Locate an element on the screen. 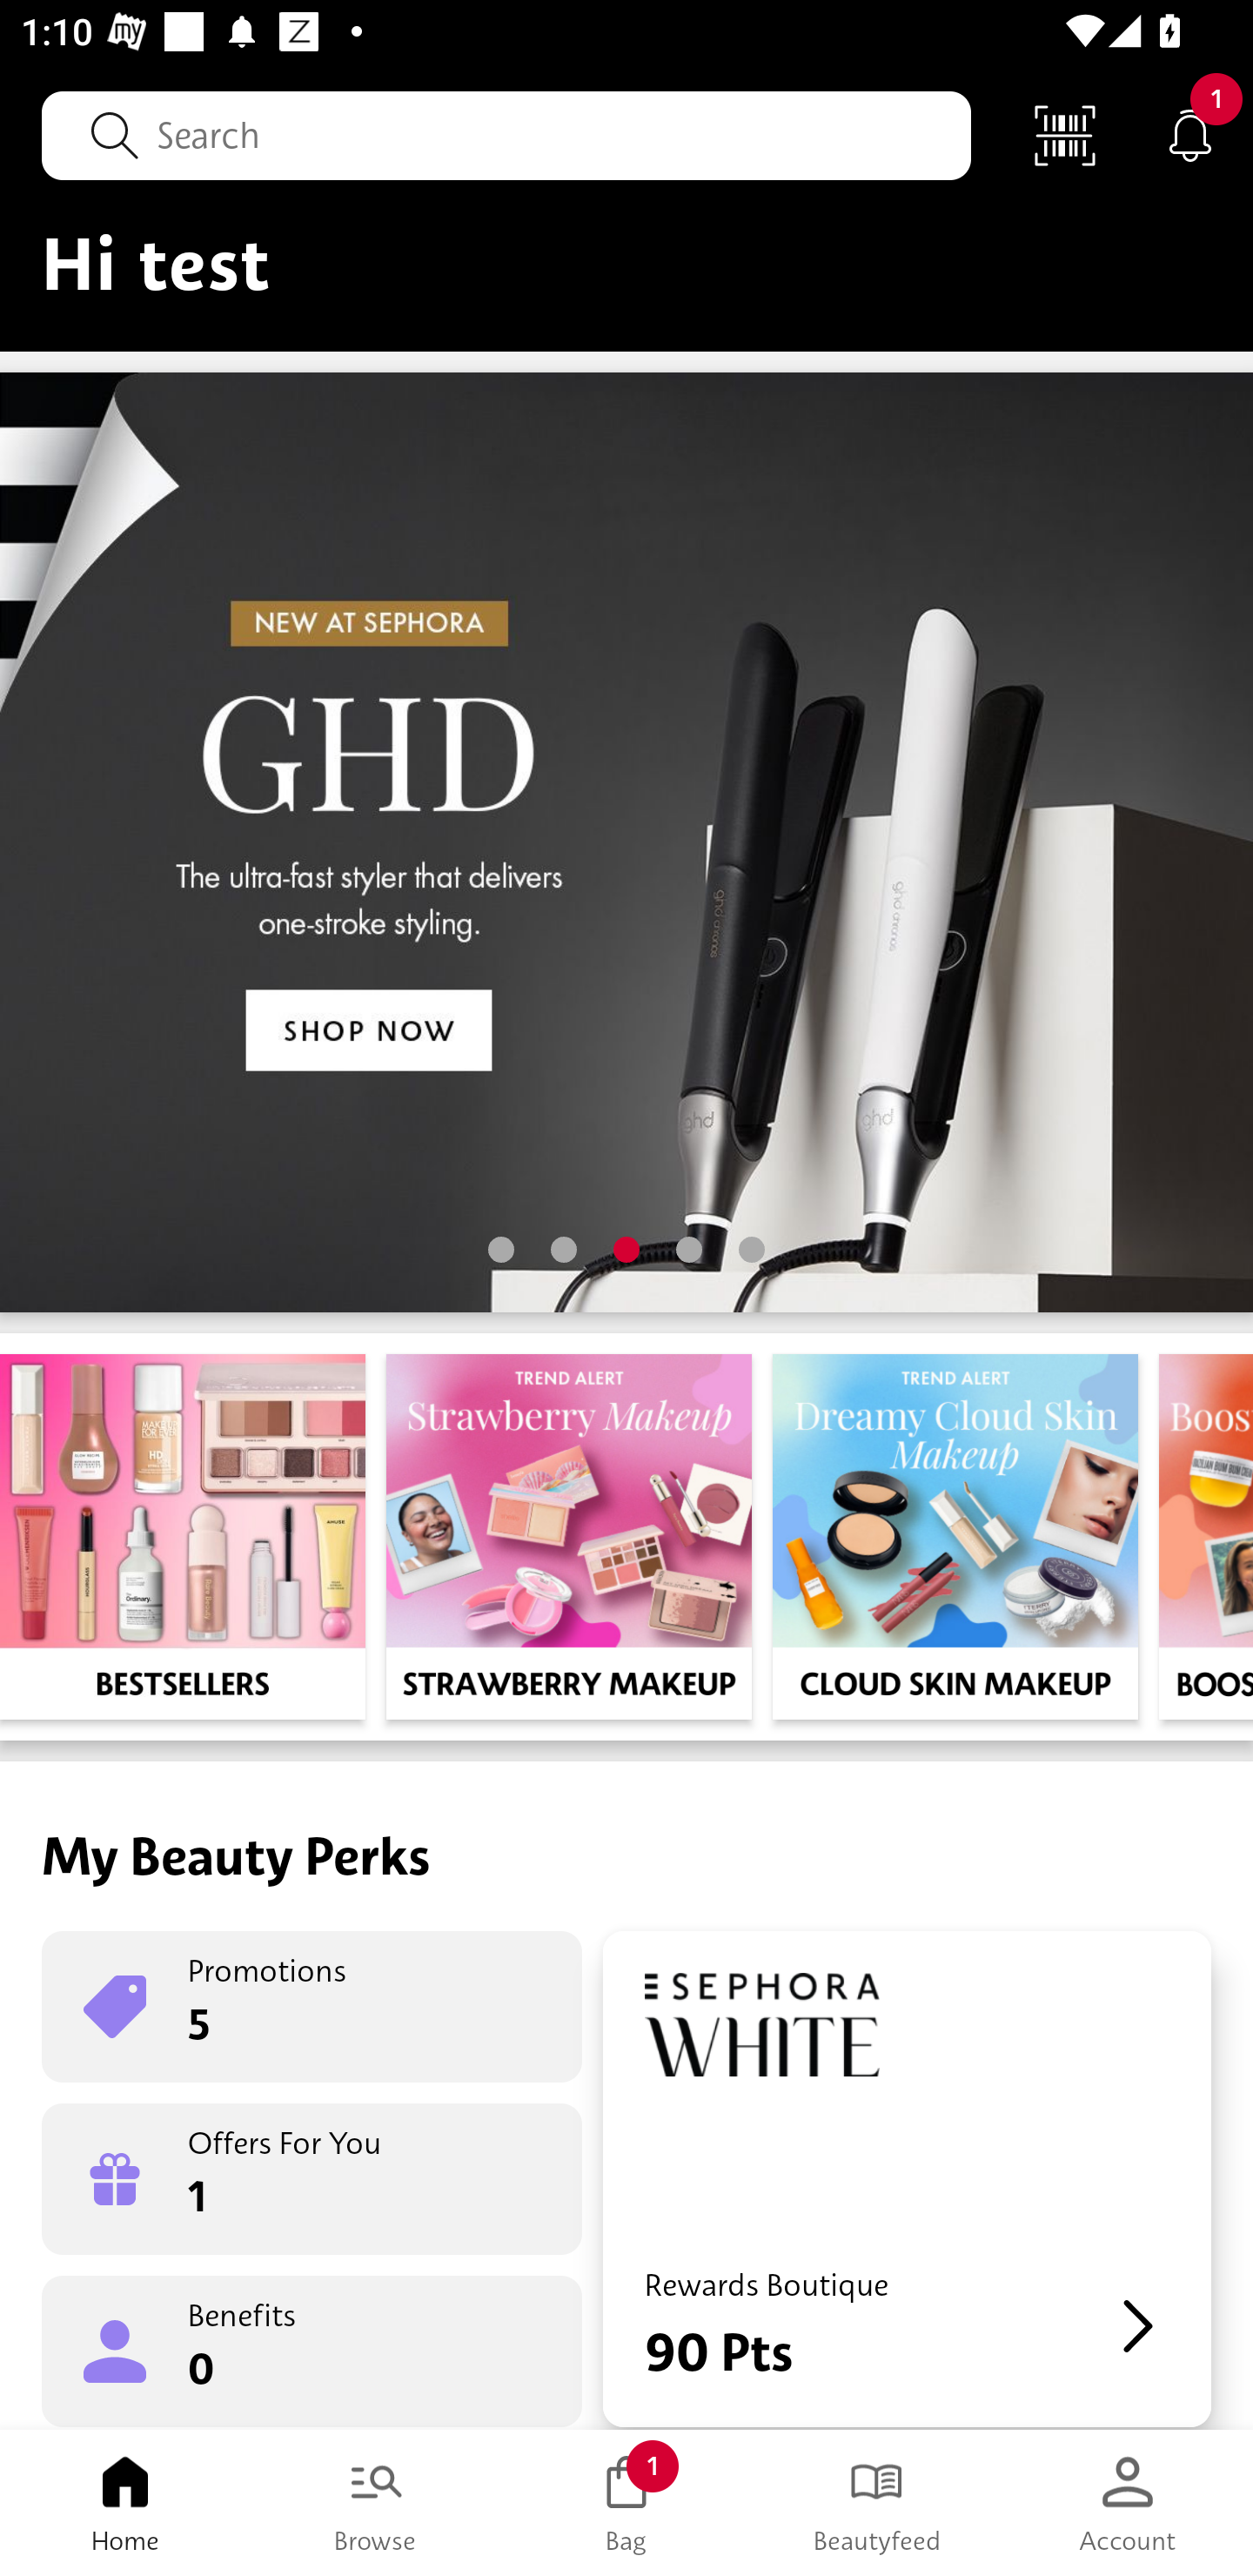 The height and width of the screenshot is (2576, 1253). Browse is located at coordinates (376, 2503).